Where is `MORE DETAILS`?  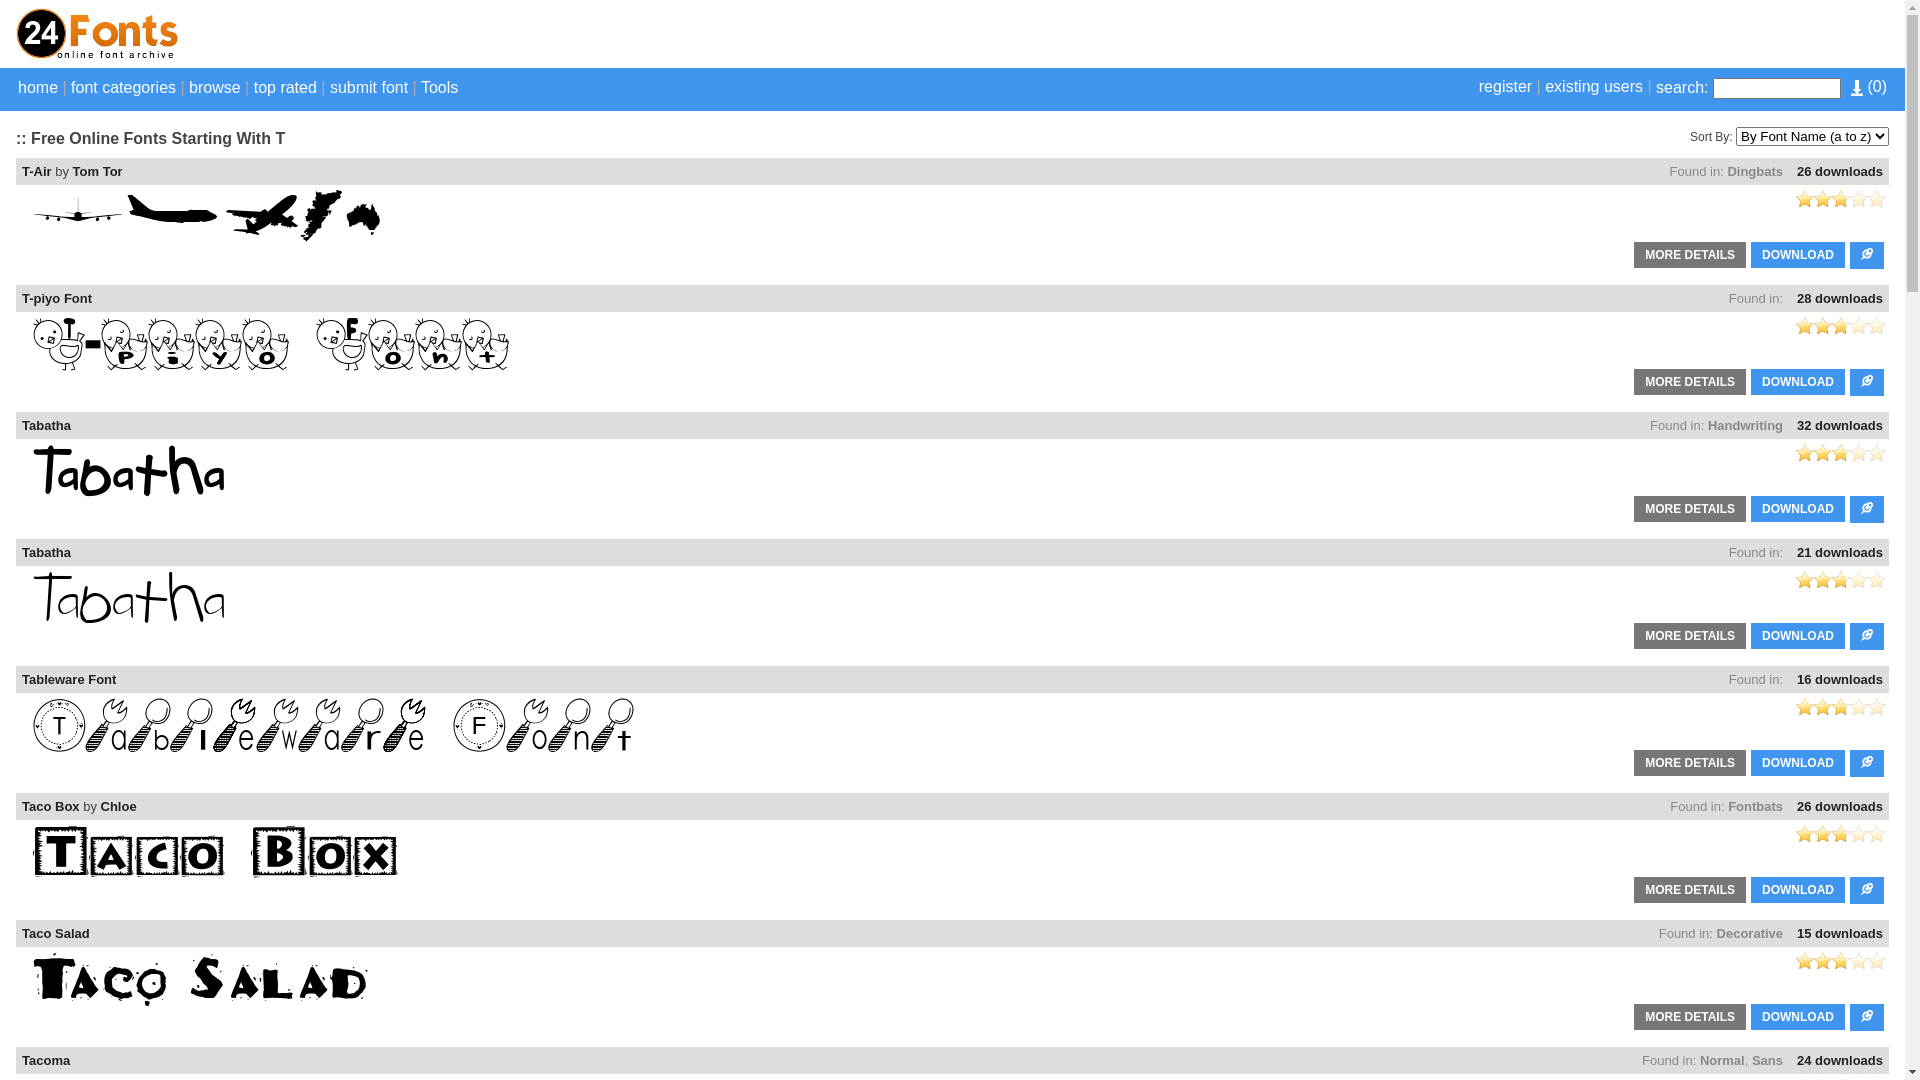 MORE DETAILS is located at coordinates (1690, 255).